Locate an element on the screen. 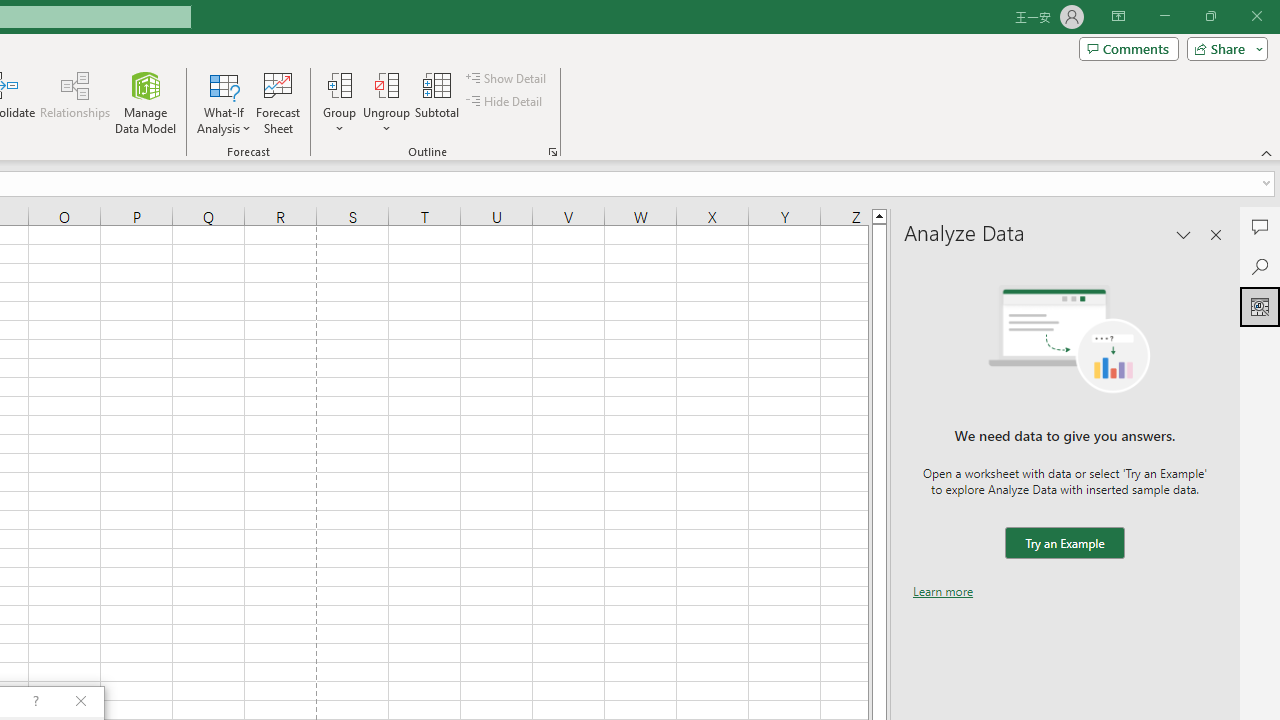  Relationships is located at coordinates (75, 102).